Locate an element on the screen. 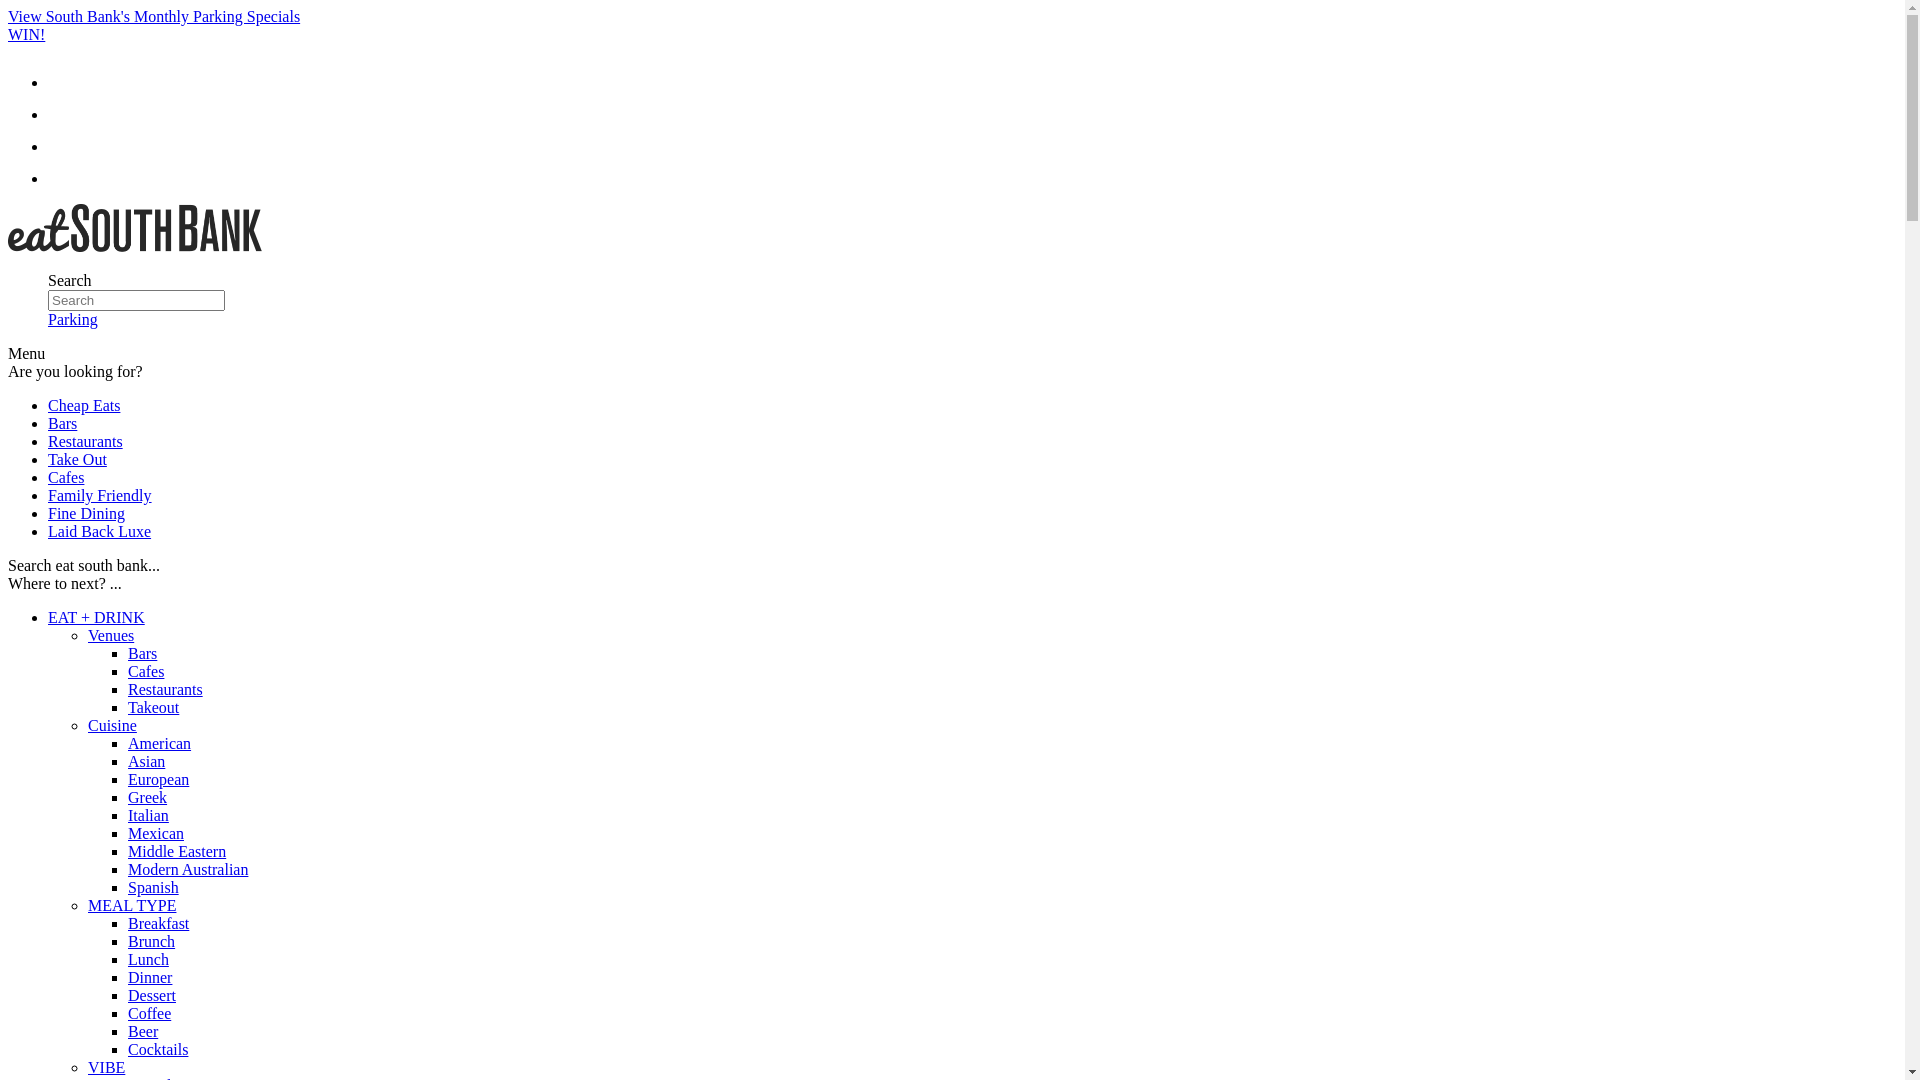  Middle Eastern is located at coordinates (177, 852).